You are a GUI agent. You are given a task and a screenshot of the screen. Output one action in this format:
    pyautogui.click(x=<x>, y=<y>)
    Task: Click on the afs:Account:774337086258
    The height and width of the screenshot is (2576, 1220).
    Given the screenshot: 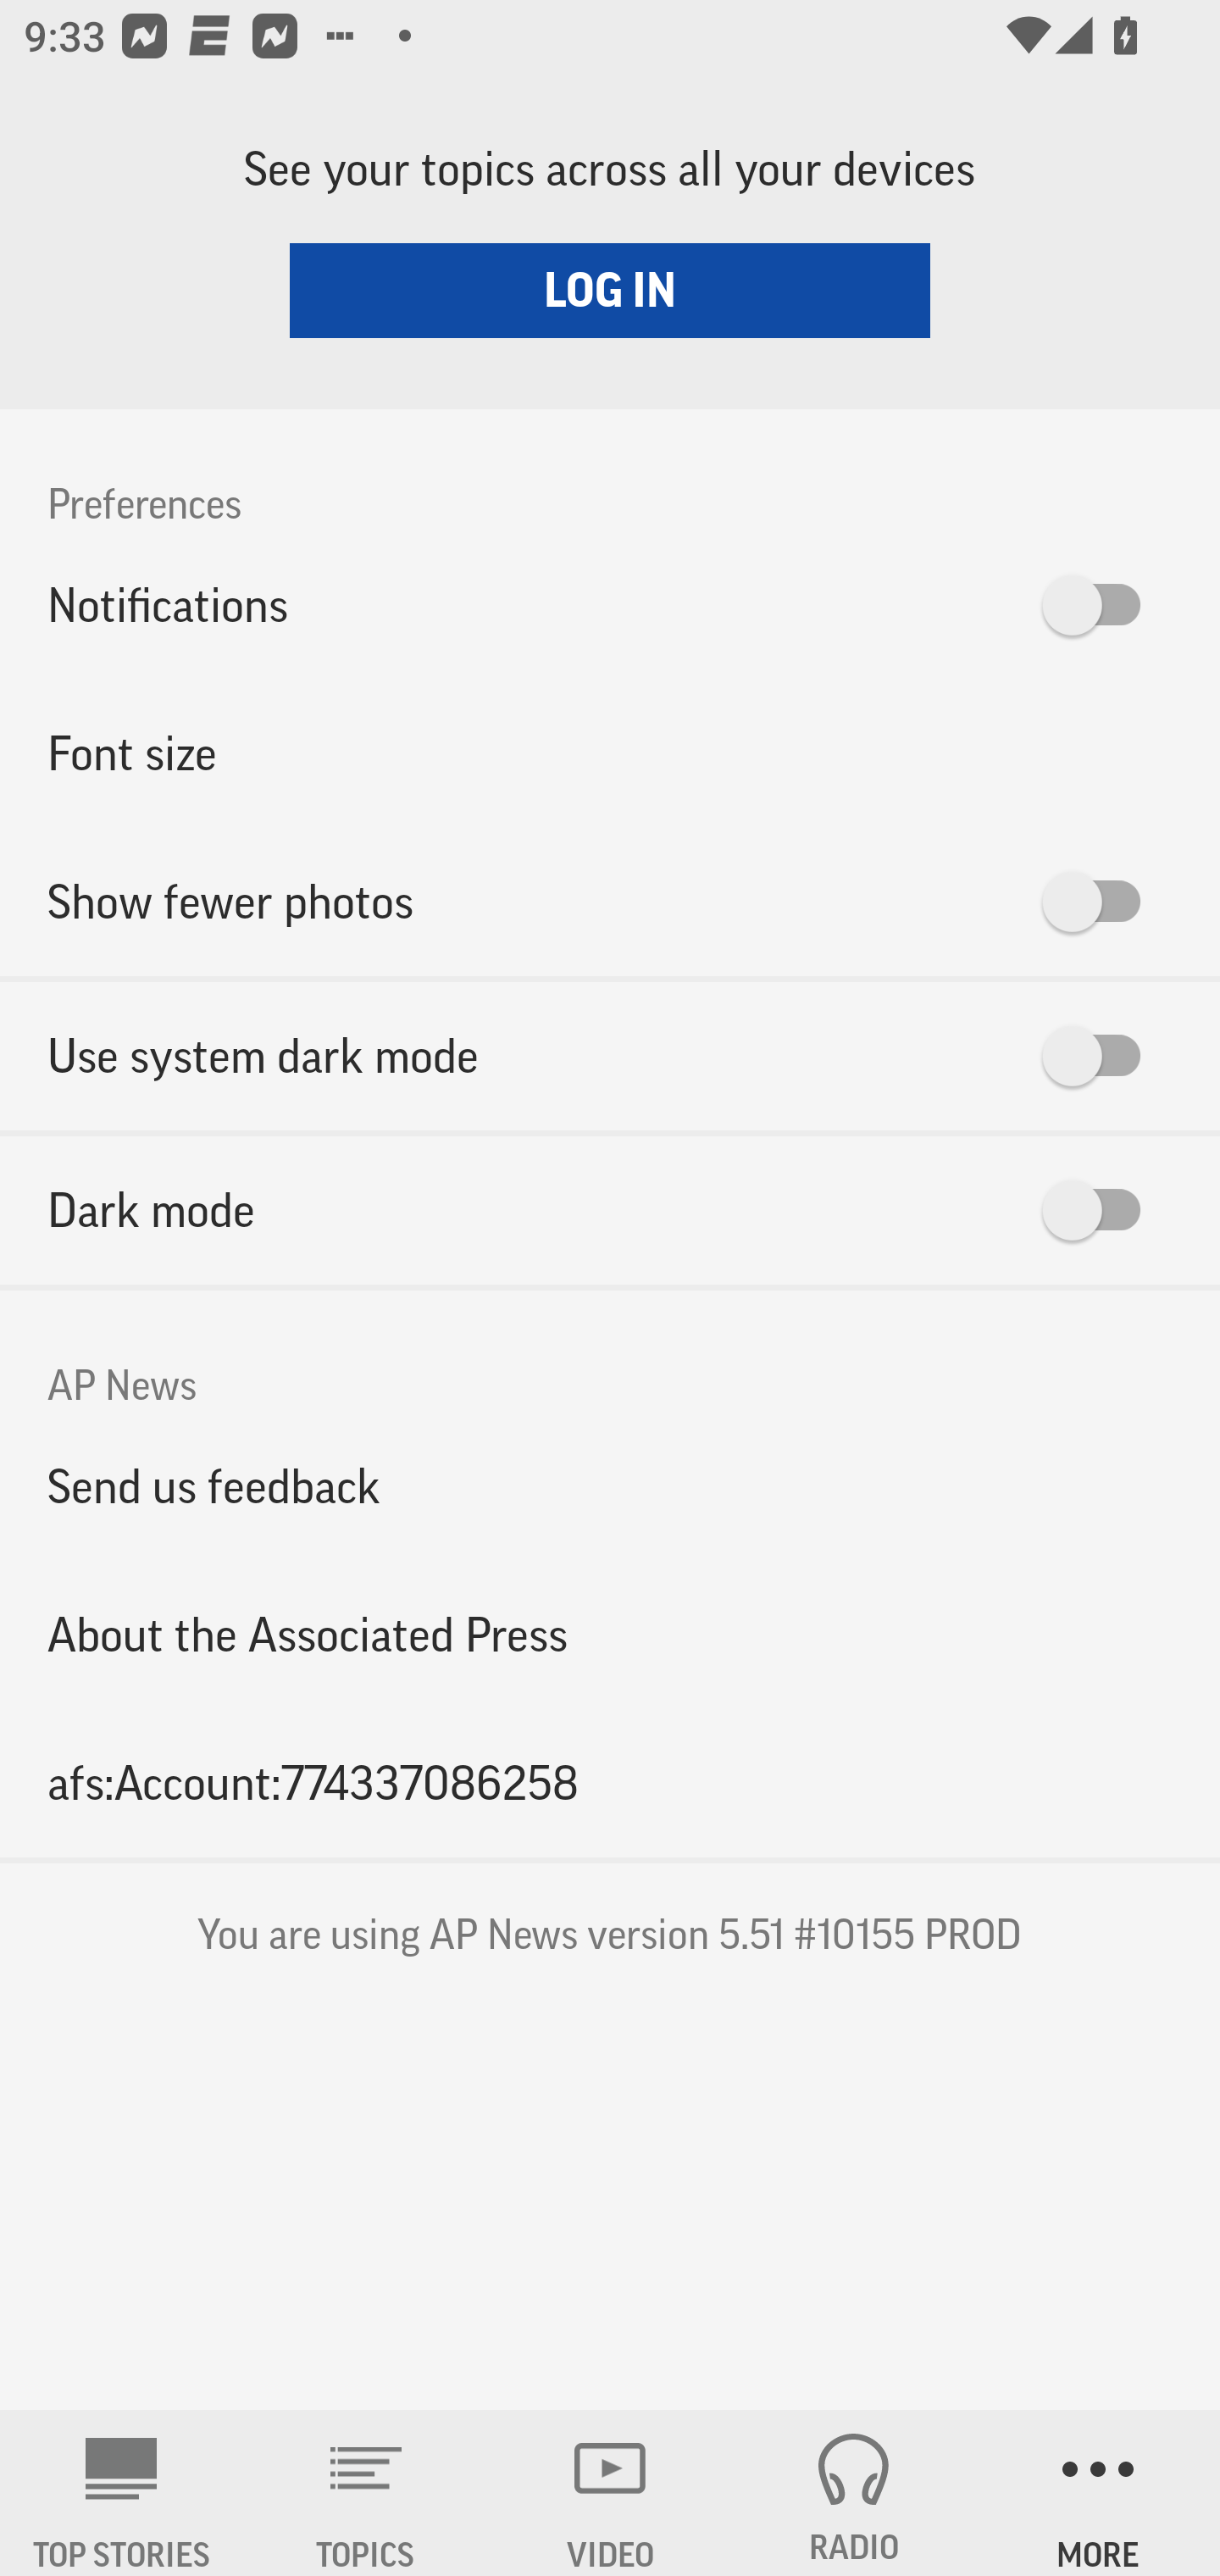 What is the action you would take?
    pyautogui.click(x=610, y=1782)
    